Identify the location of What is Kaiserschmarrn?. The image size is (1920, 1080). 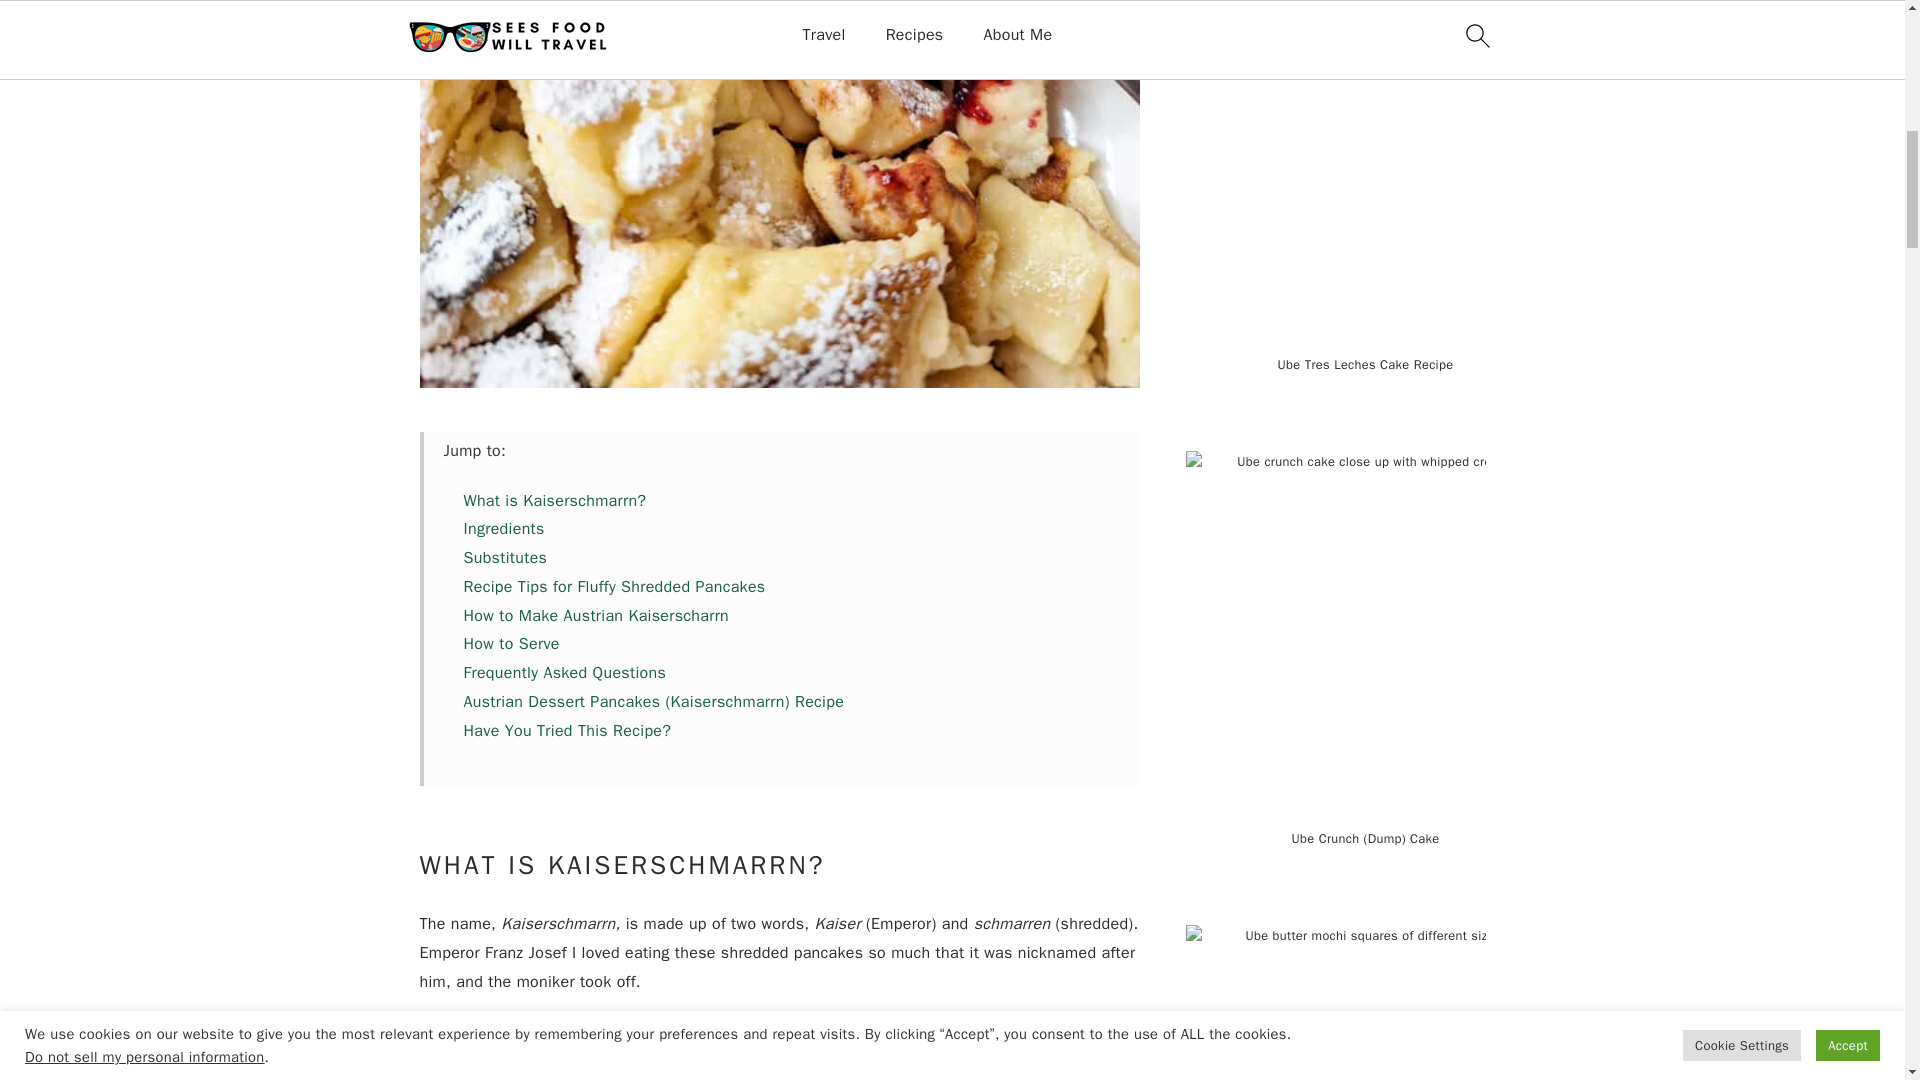
(556, 500).